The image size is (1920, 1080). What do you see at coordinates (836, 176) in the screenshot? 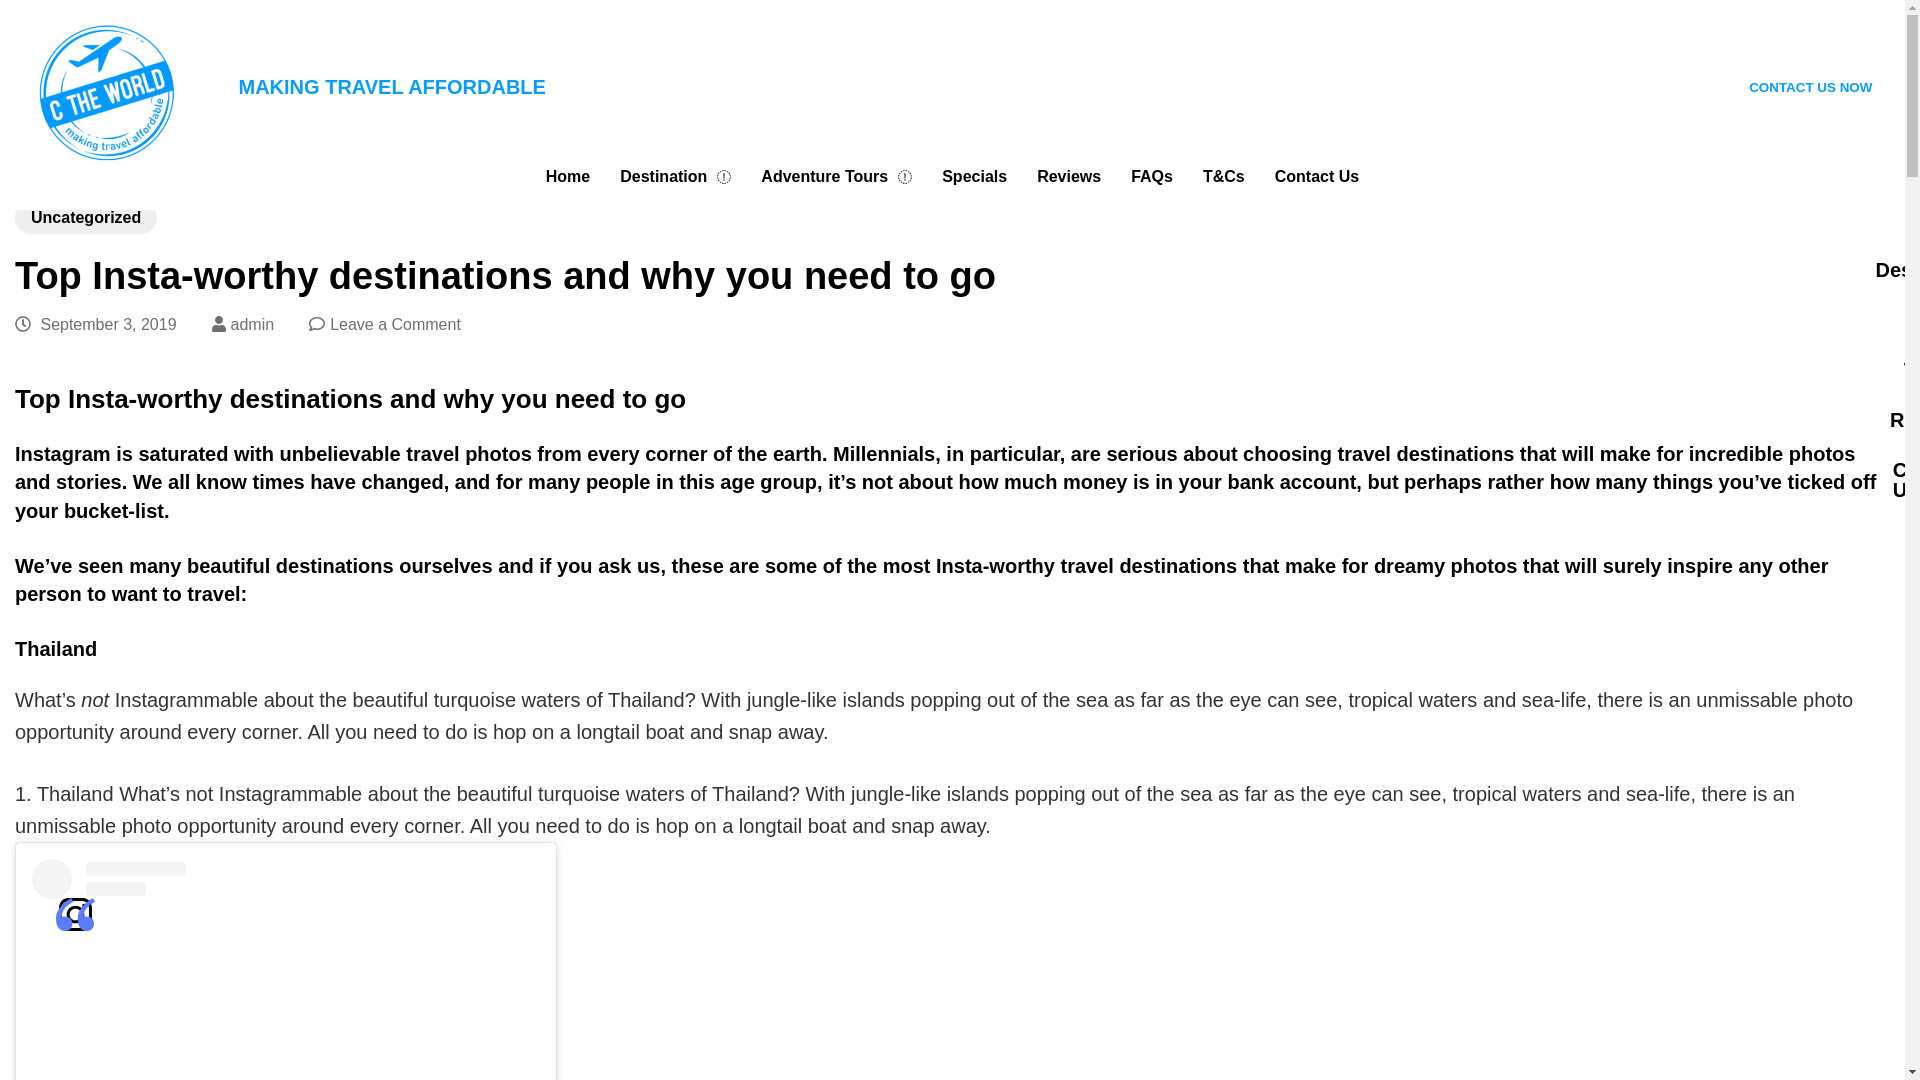
I see `Adventure Tours` at bounding box center [836, 176].